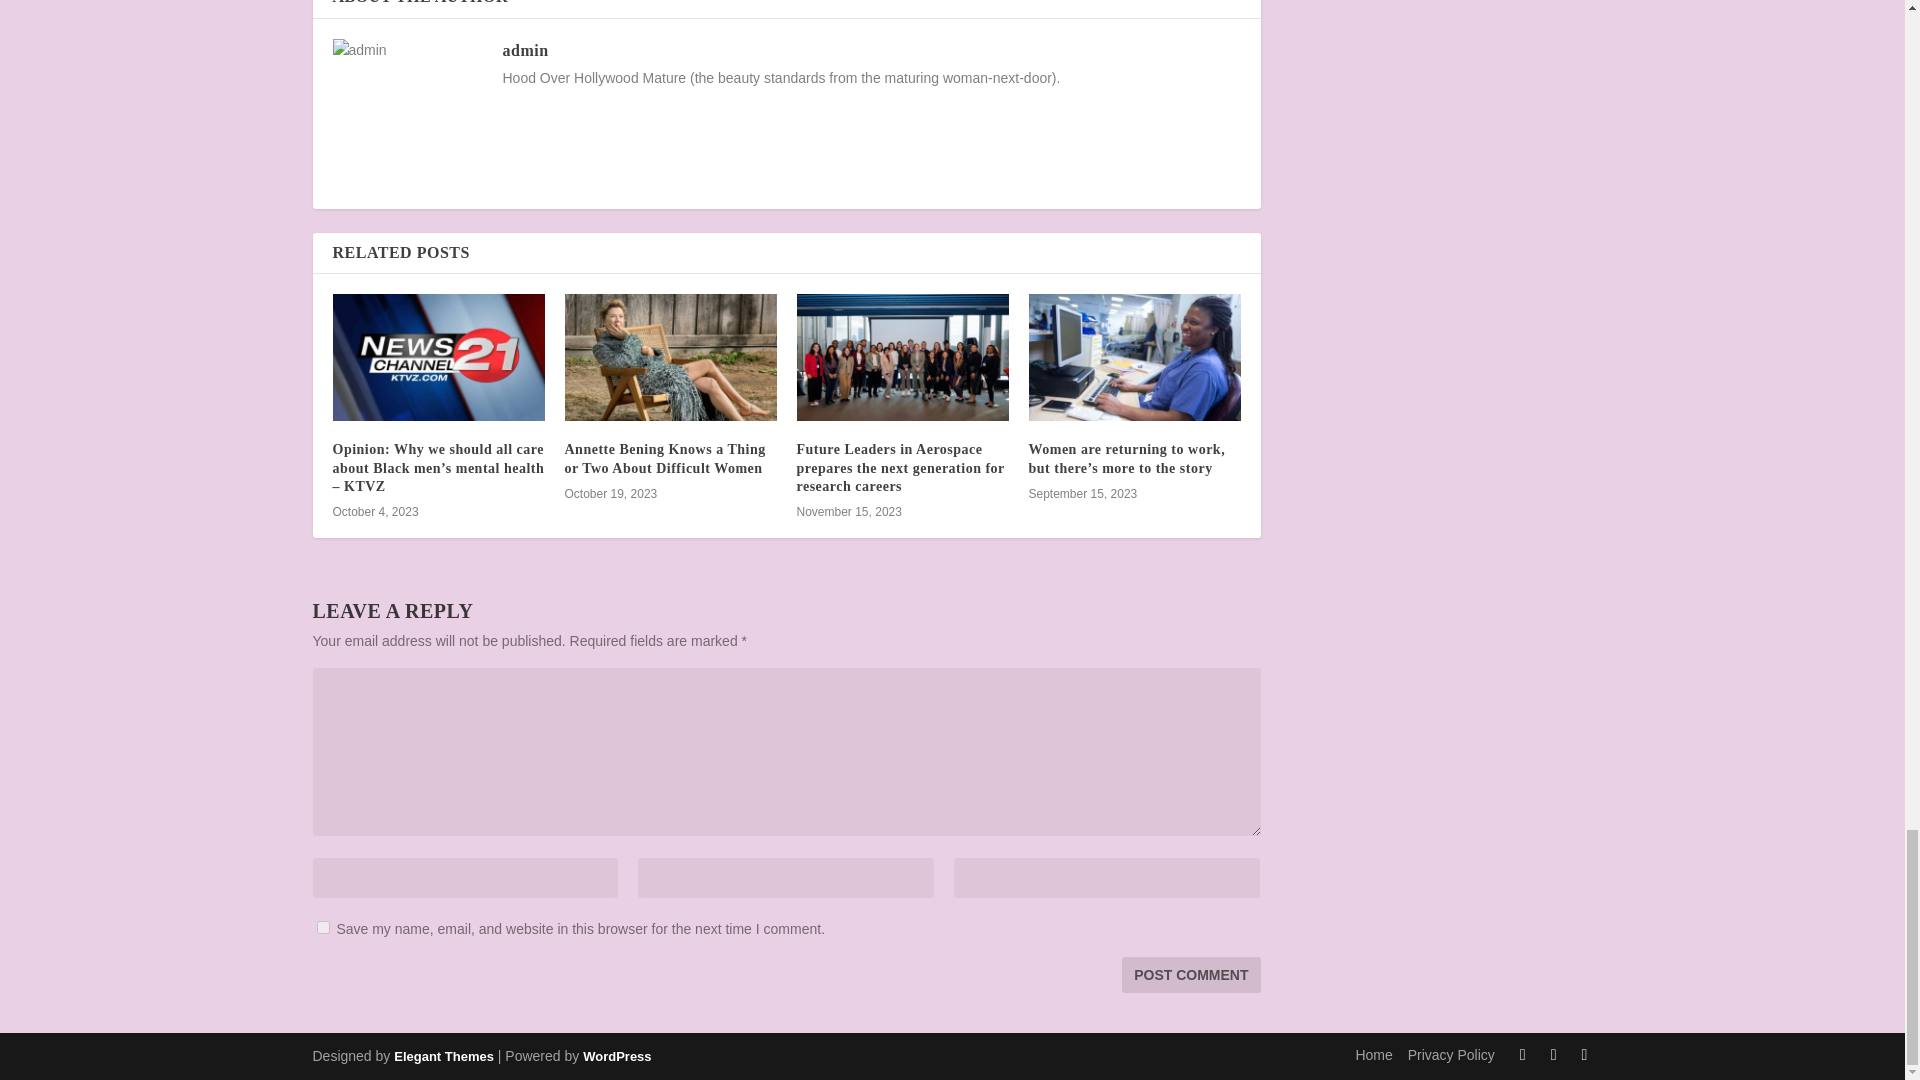  Describe the element at coordinates (1190, 974) in the screenshot. I see `Post Comment` at that location.